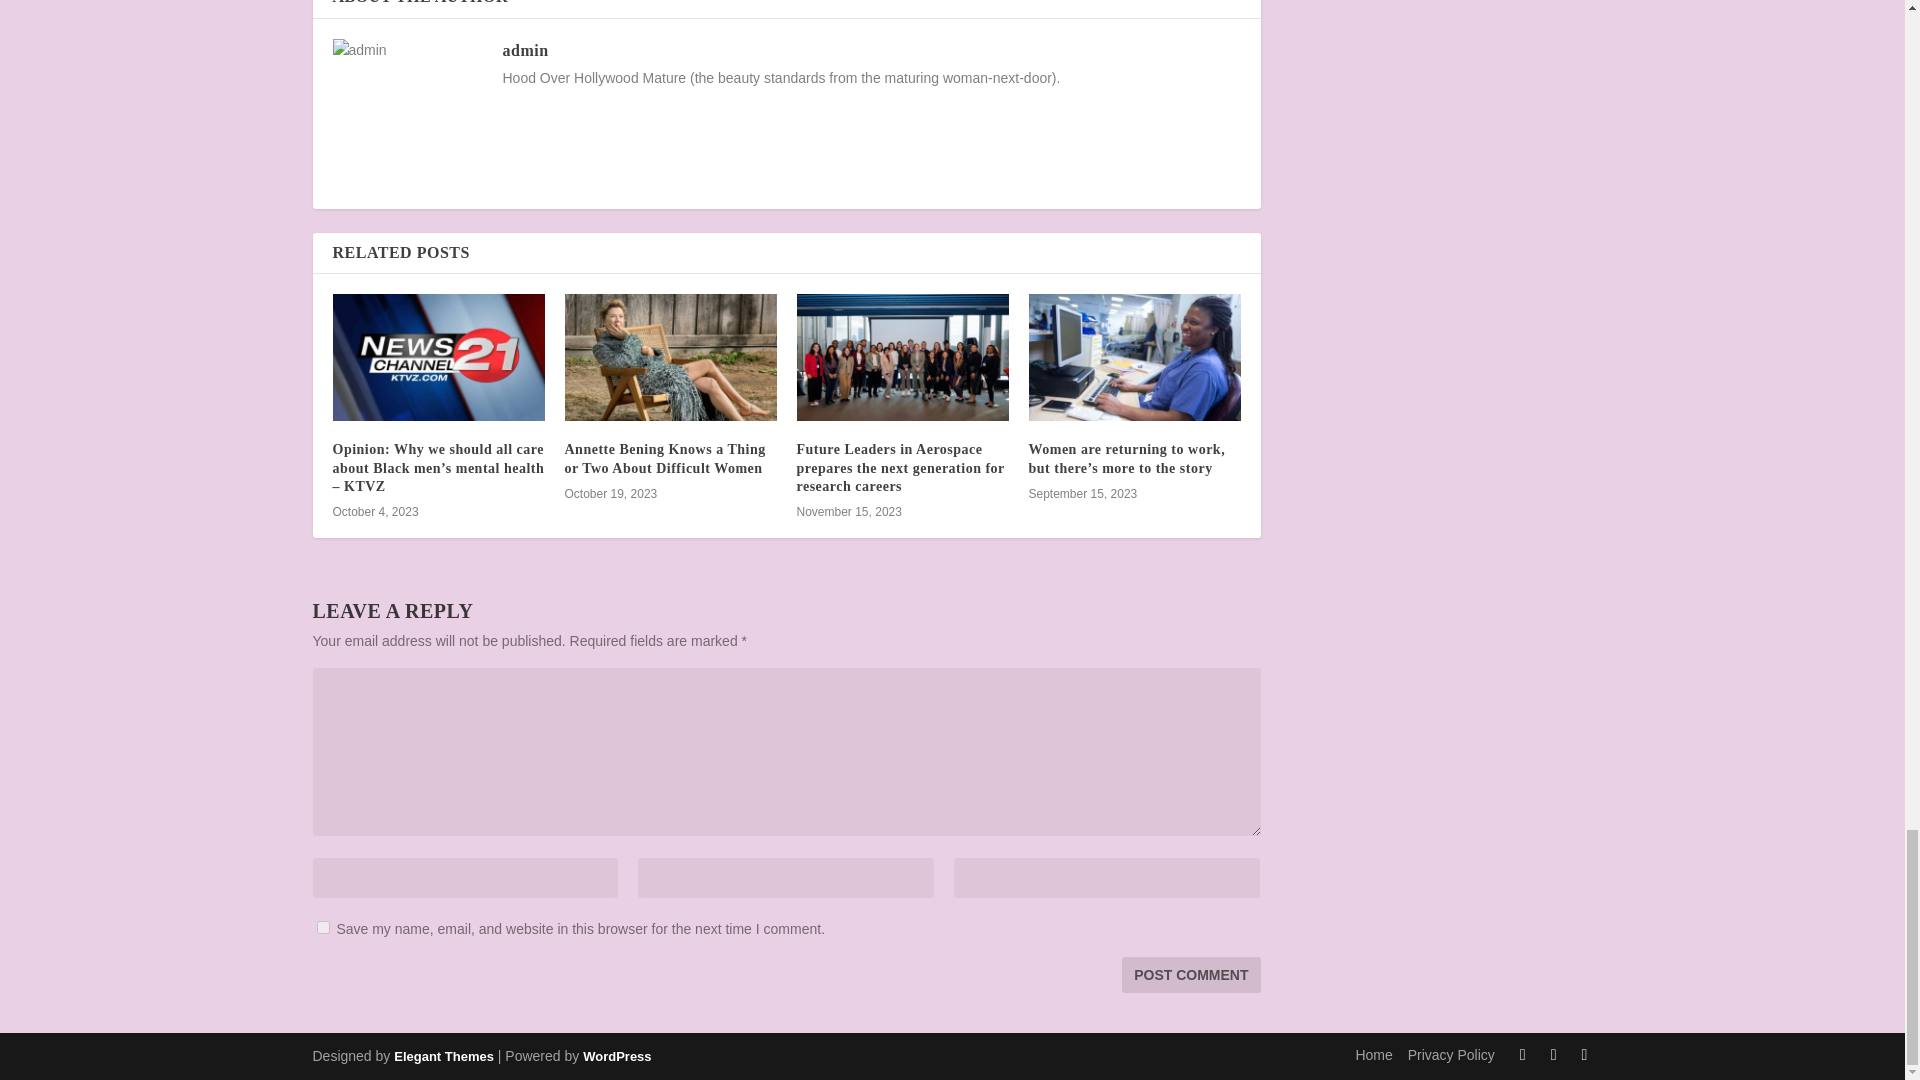  Describe the element at coordinates (1190, 974) in the screenshot. I see `Post Comment` at that location.